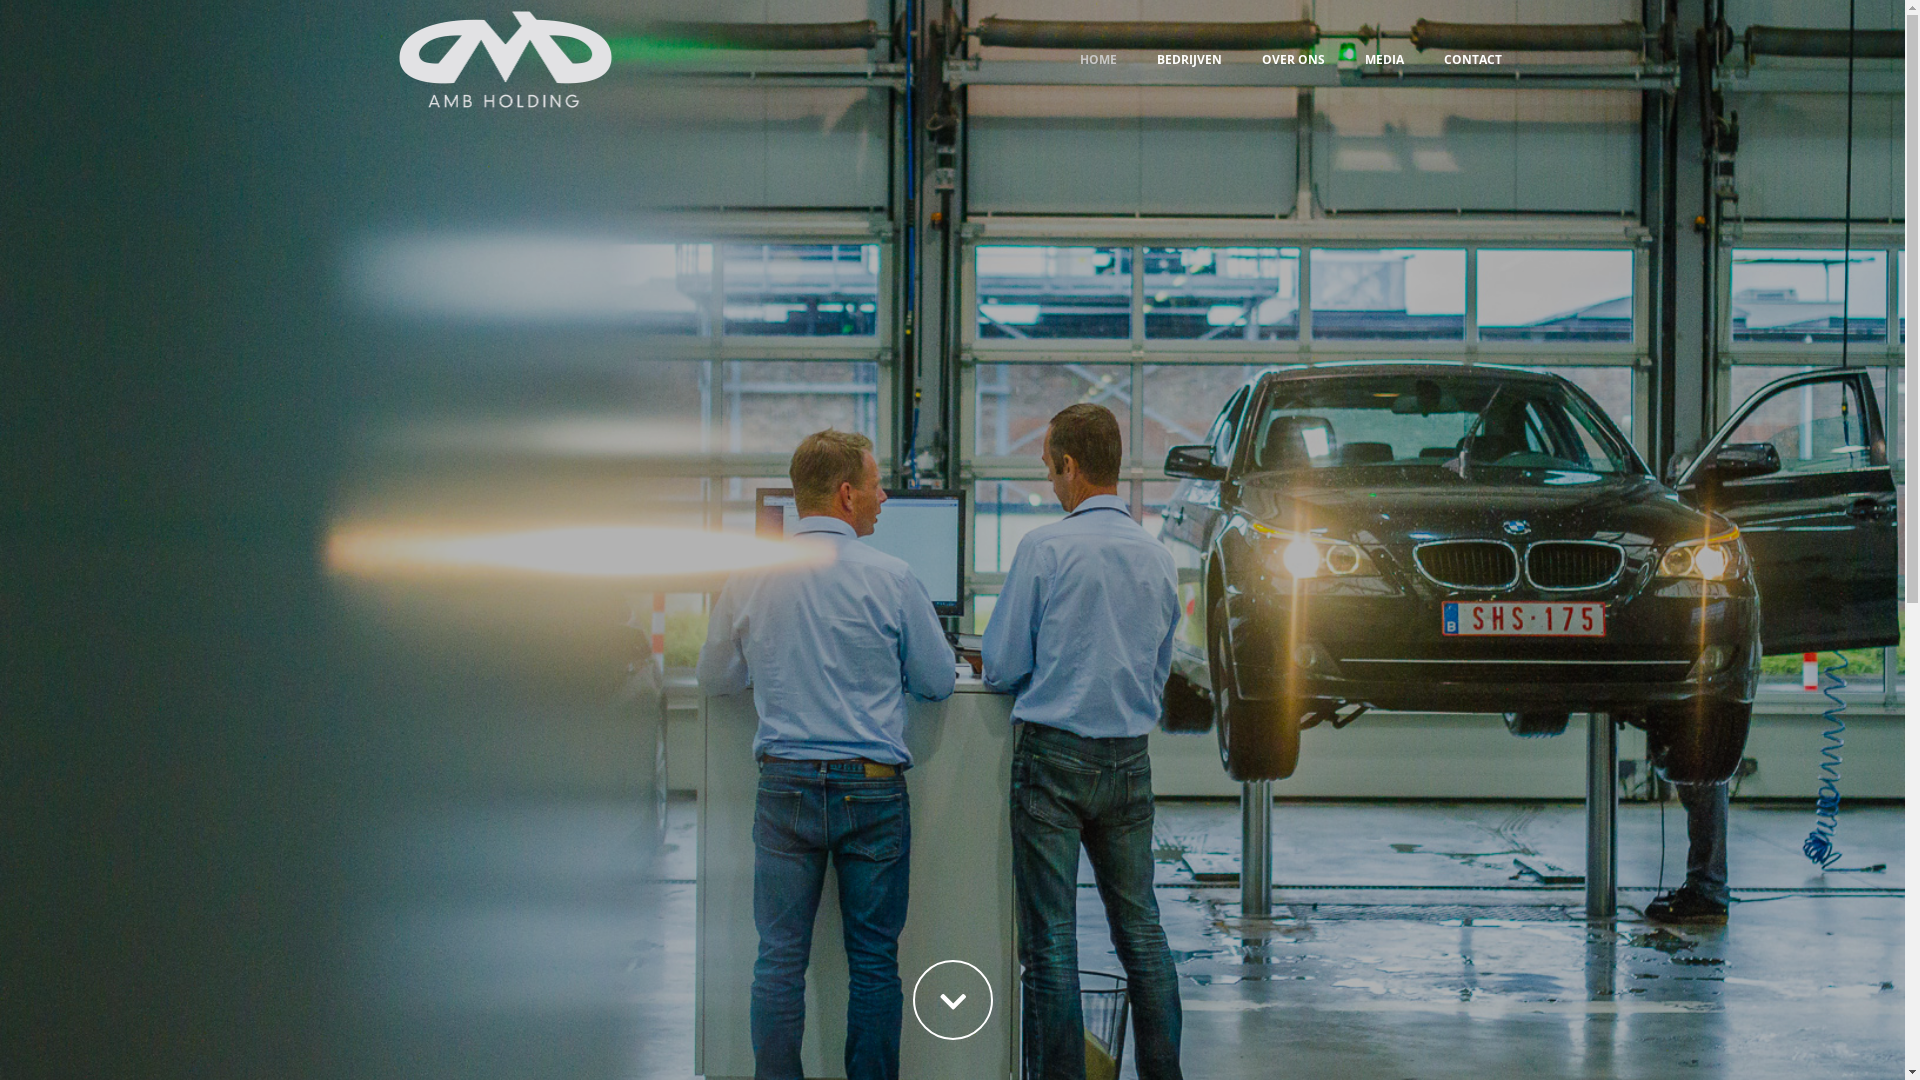  What do you see at coordinates (1384, 60) in the screenshot?
I see `MEDIA` at bounding box center [1384, 60].